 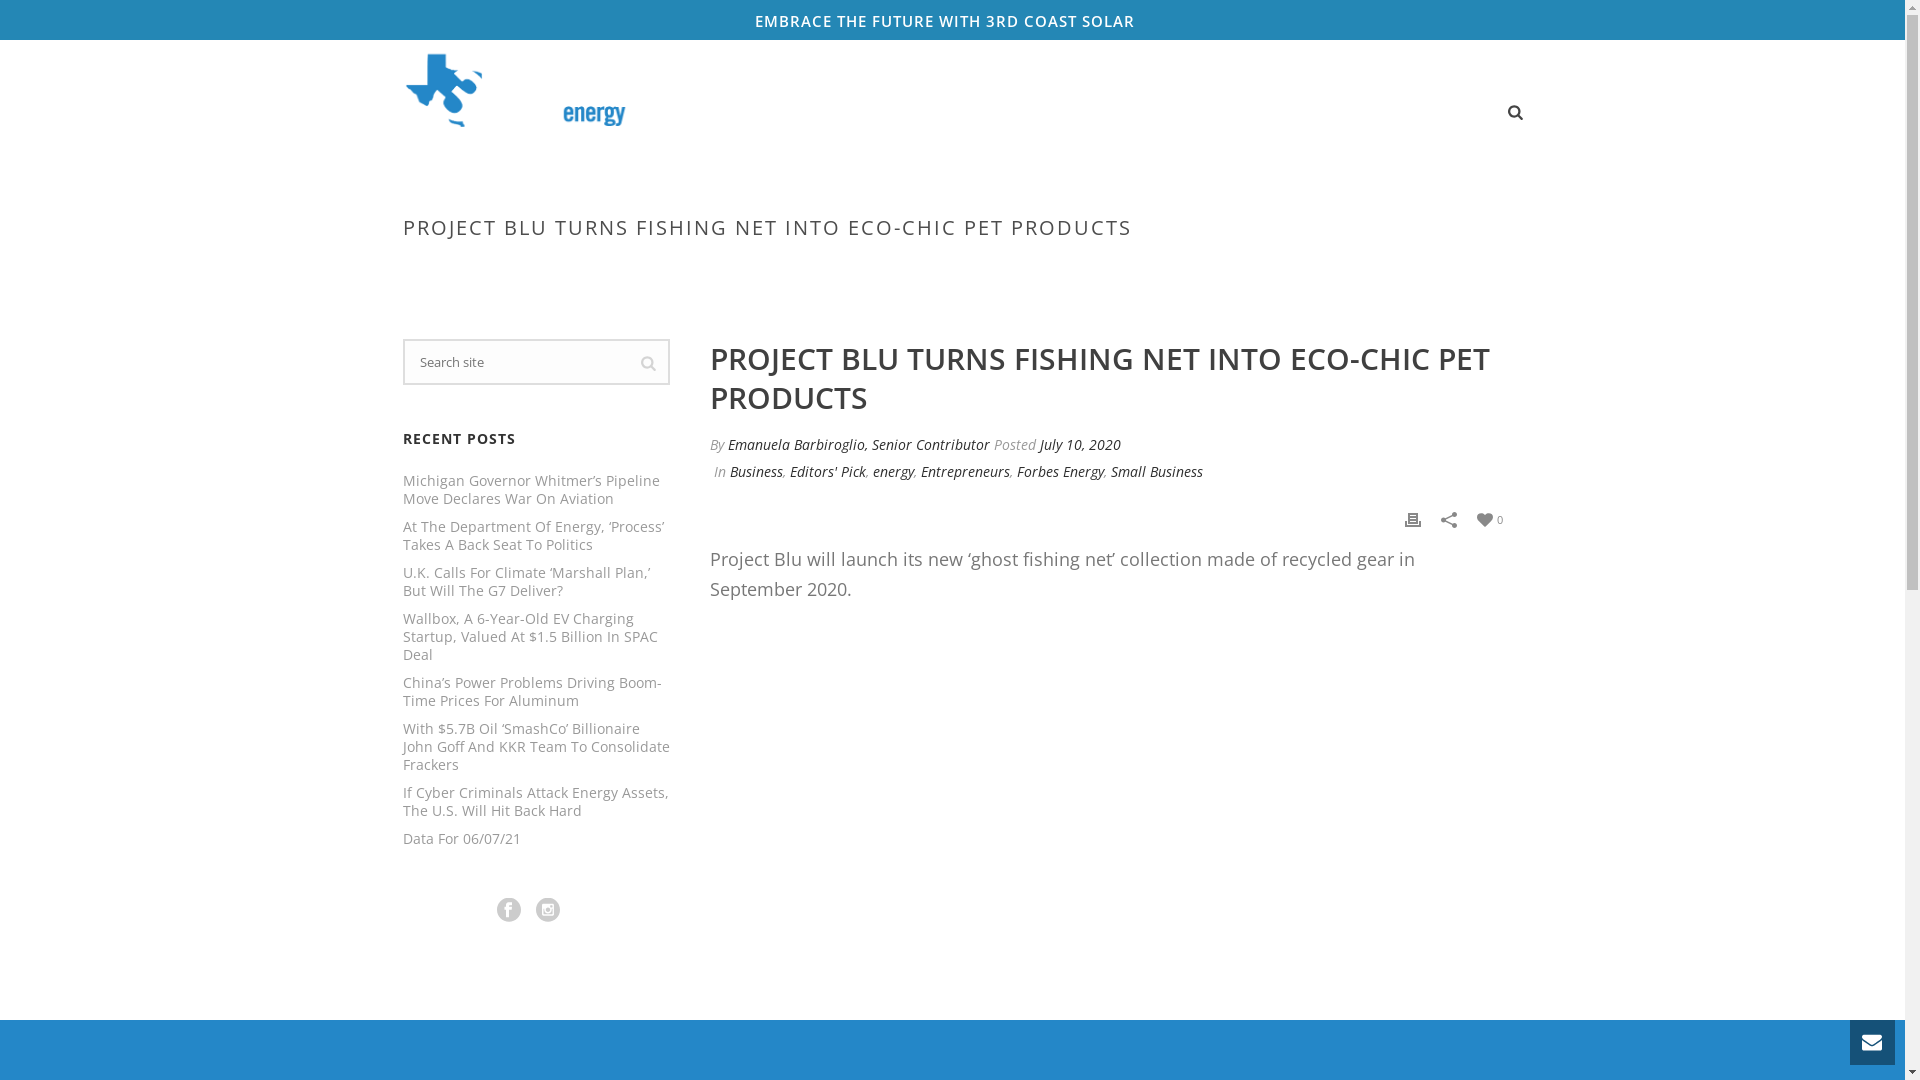 I want to click on Small Business, so click(x=1157, y=472).